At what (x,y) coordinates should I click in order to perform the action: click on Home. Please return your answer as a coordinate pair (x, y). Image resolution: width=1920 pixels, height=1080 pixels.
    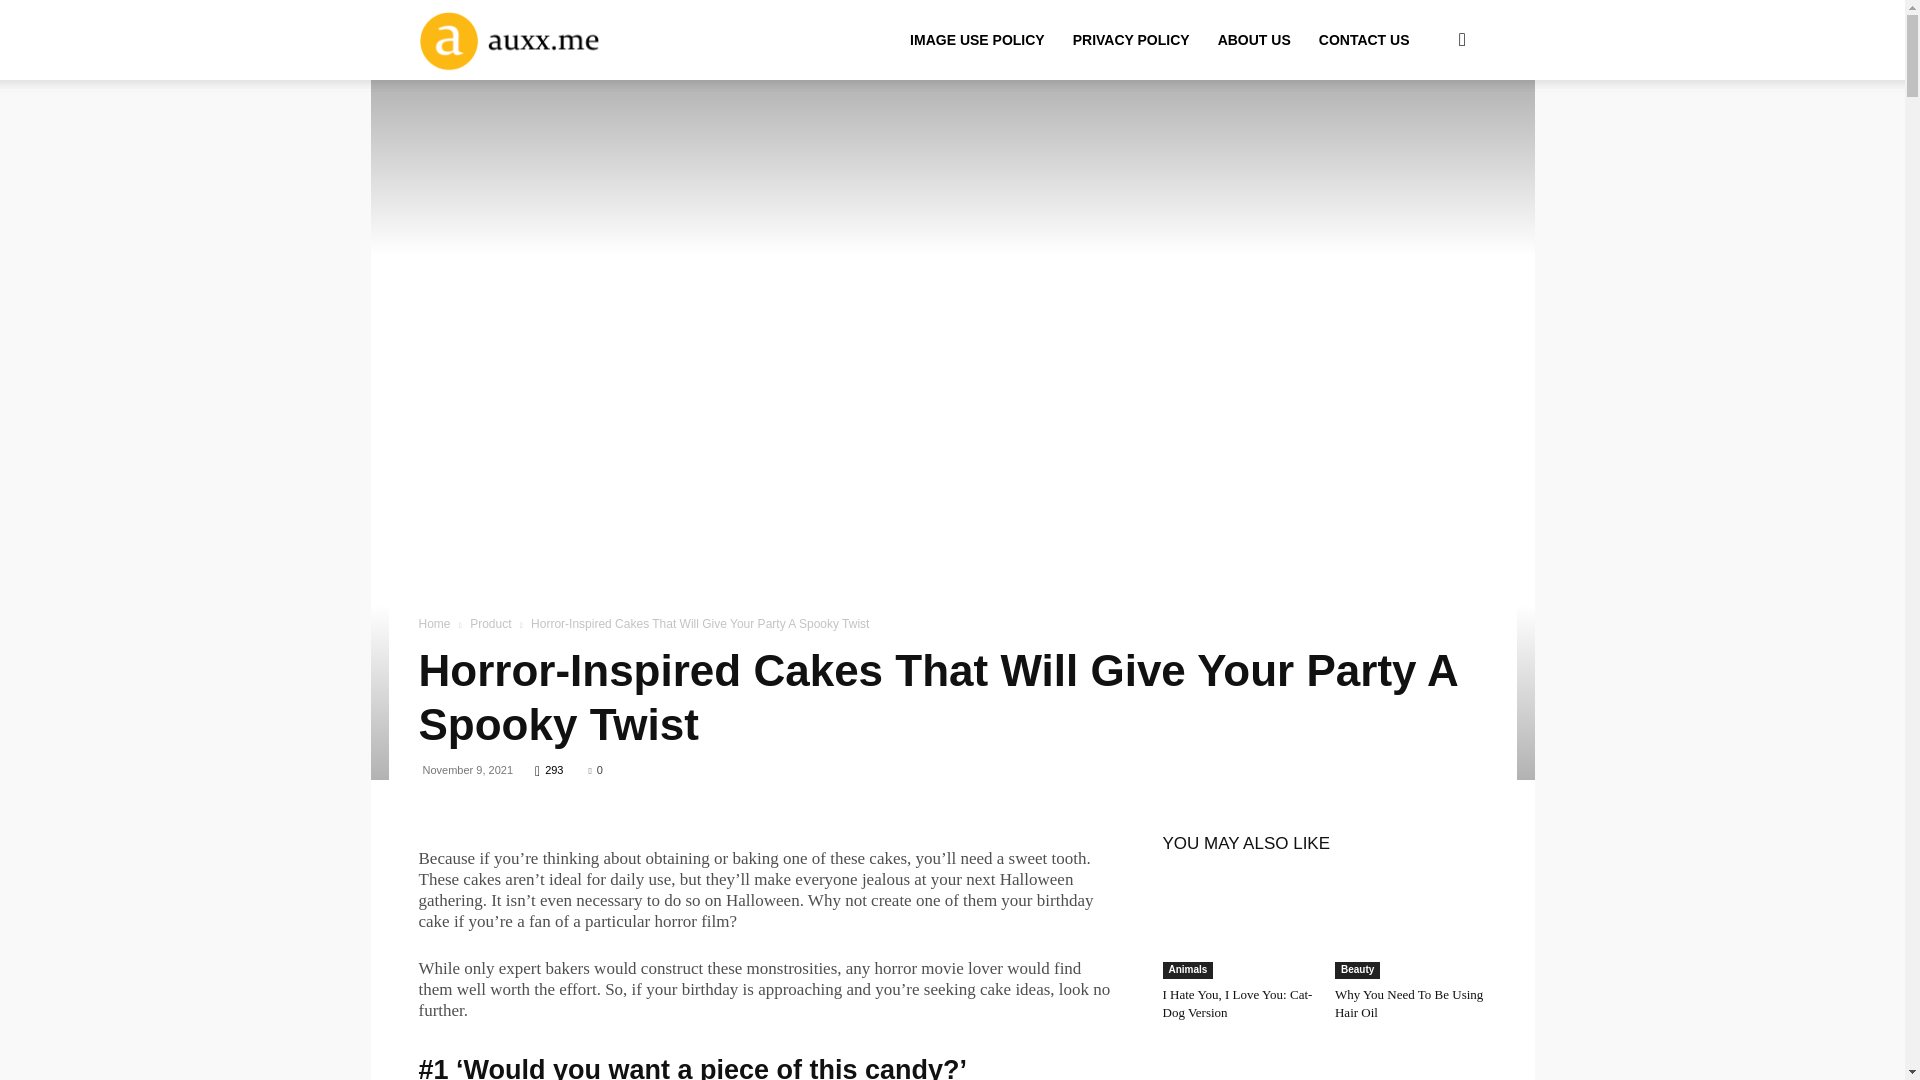
    Looking at the image, I should click on (434, 623).